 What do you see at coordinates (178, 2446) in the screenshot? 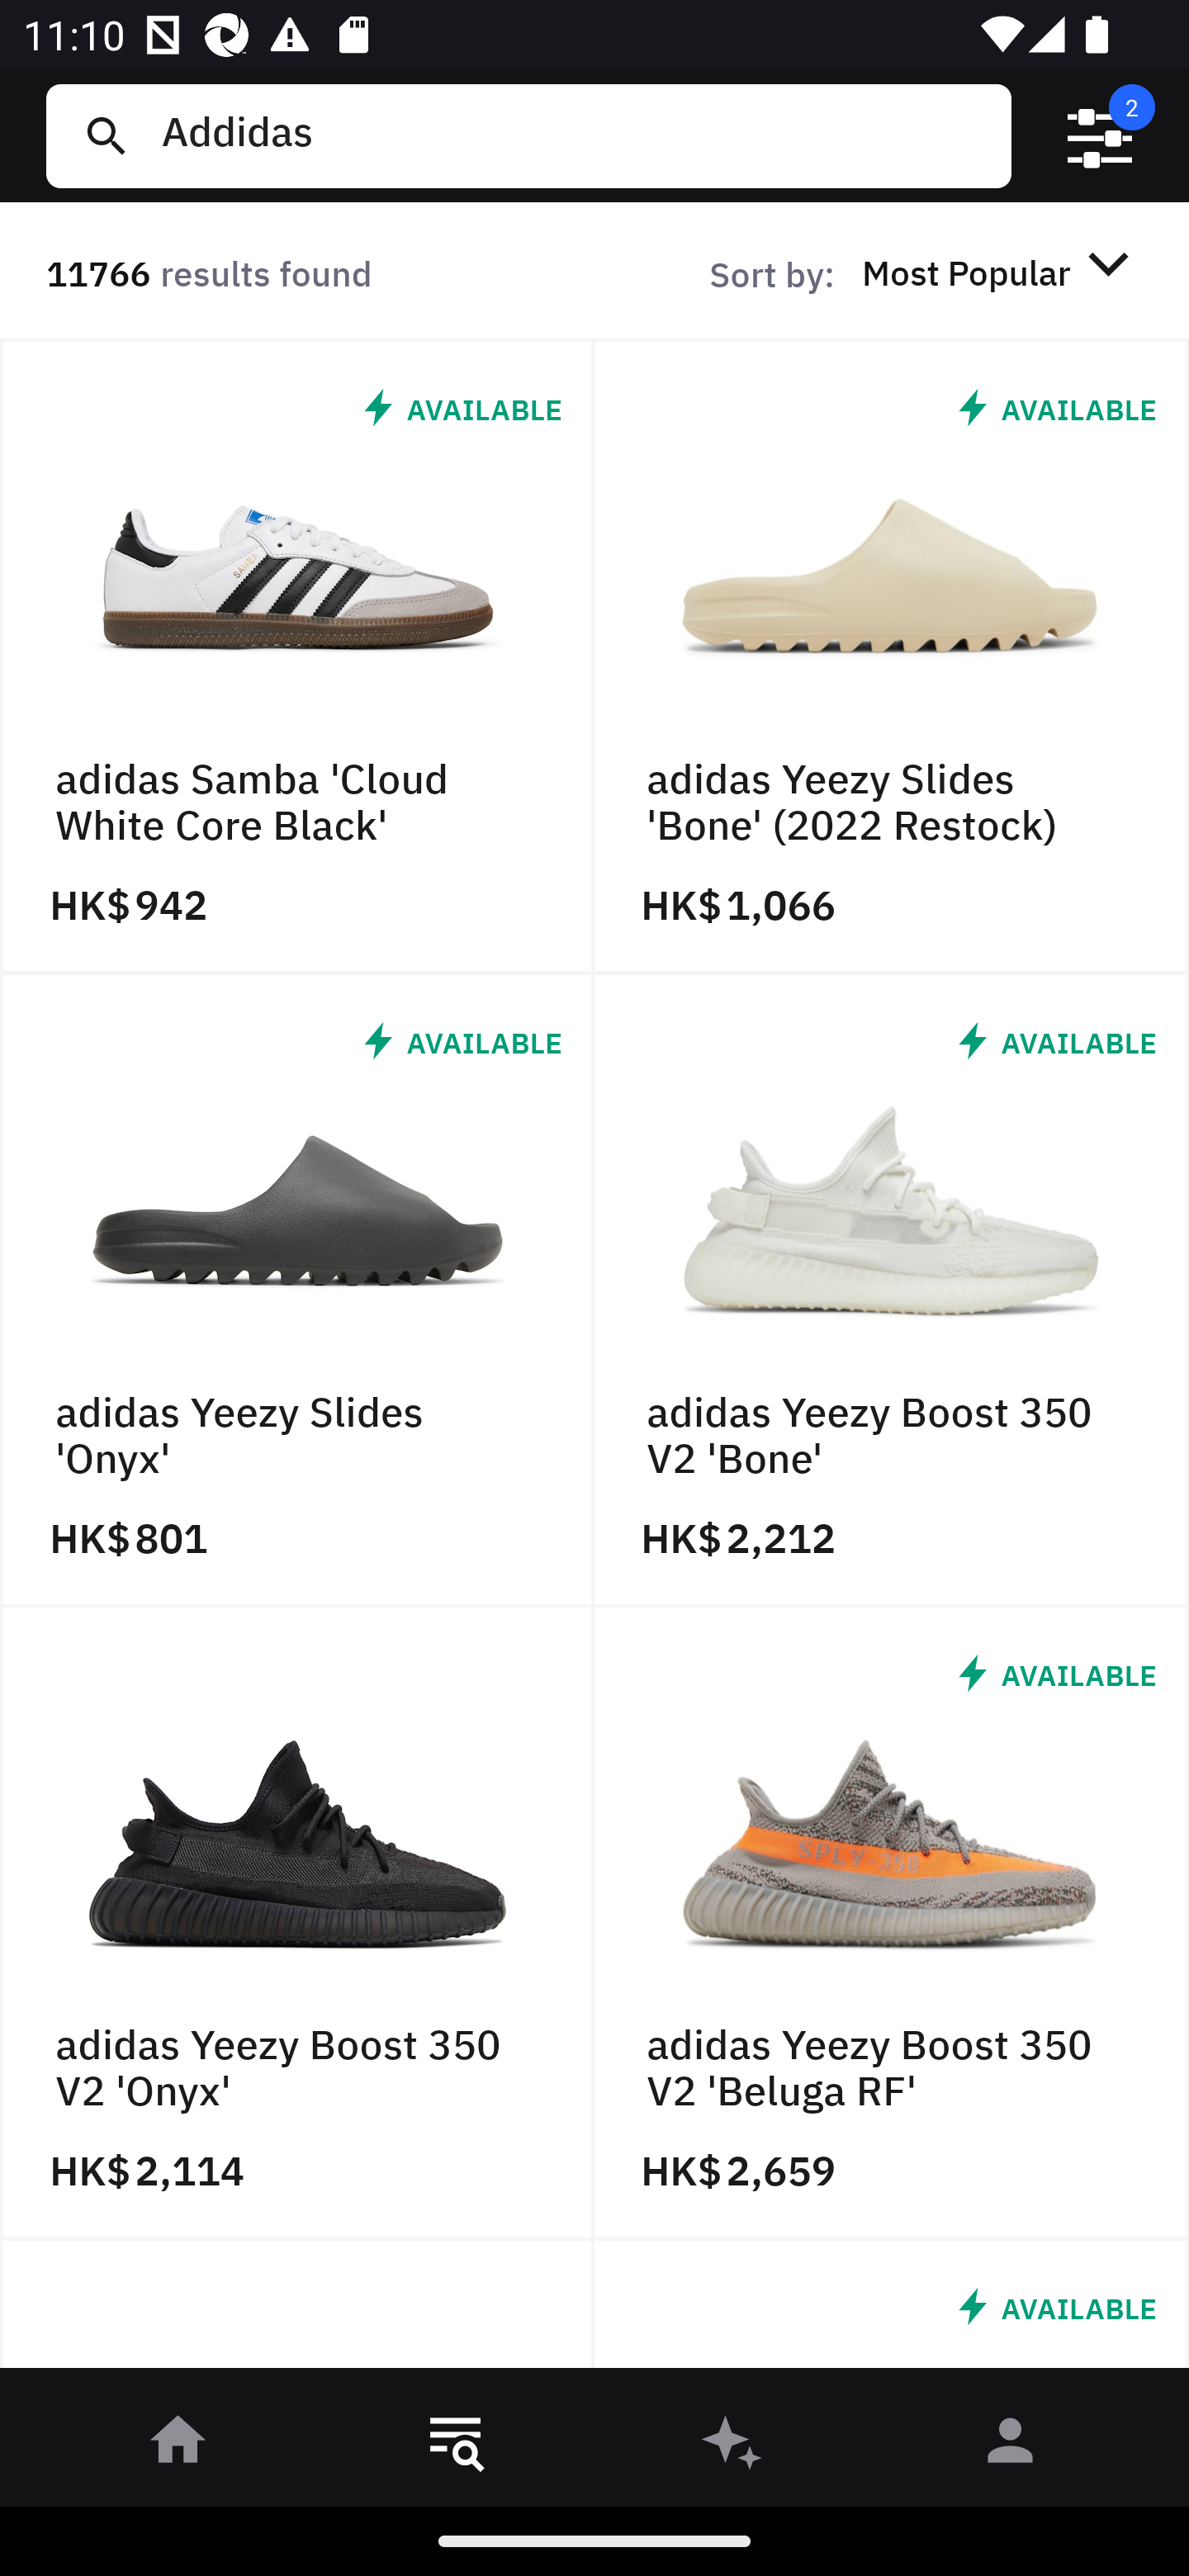
I see `󰋜` at bounding box center [178, 2446].